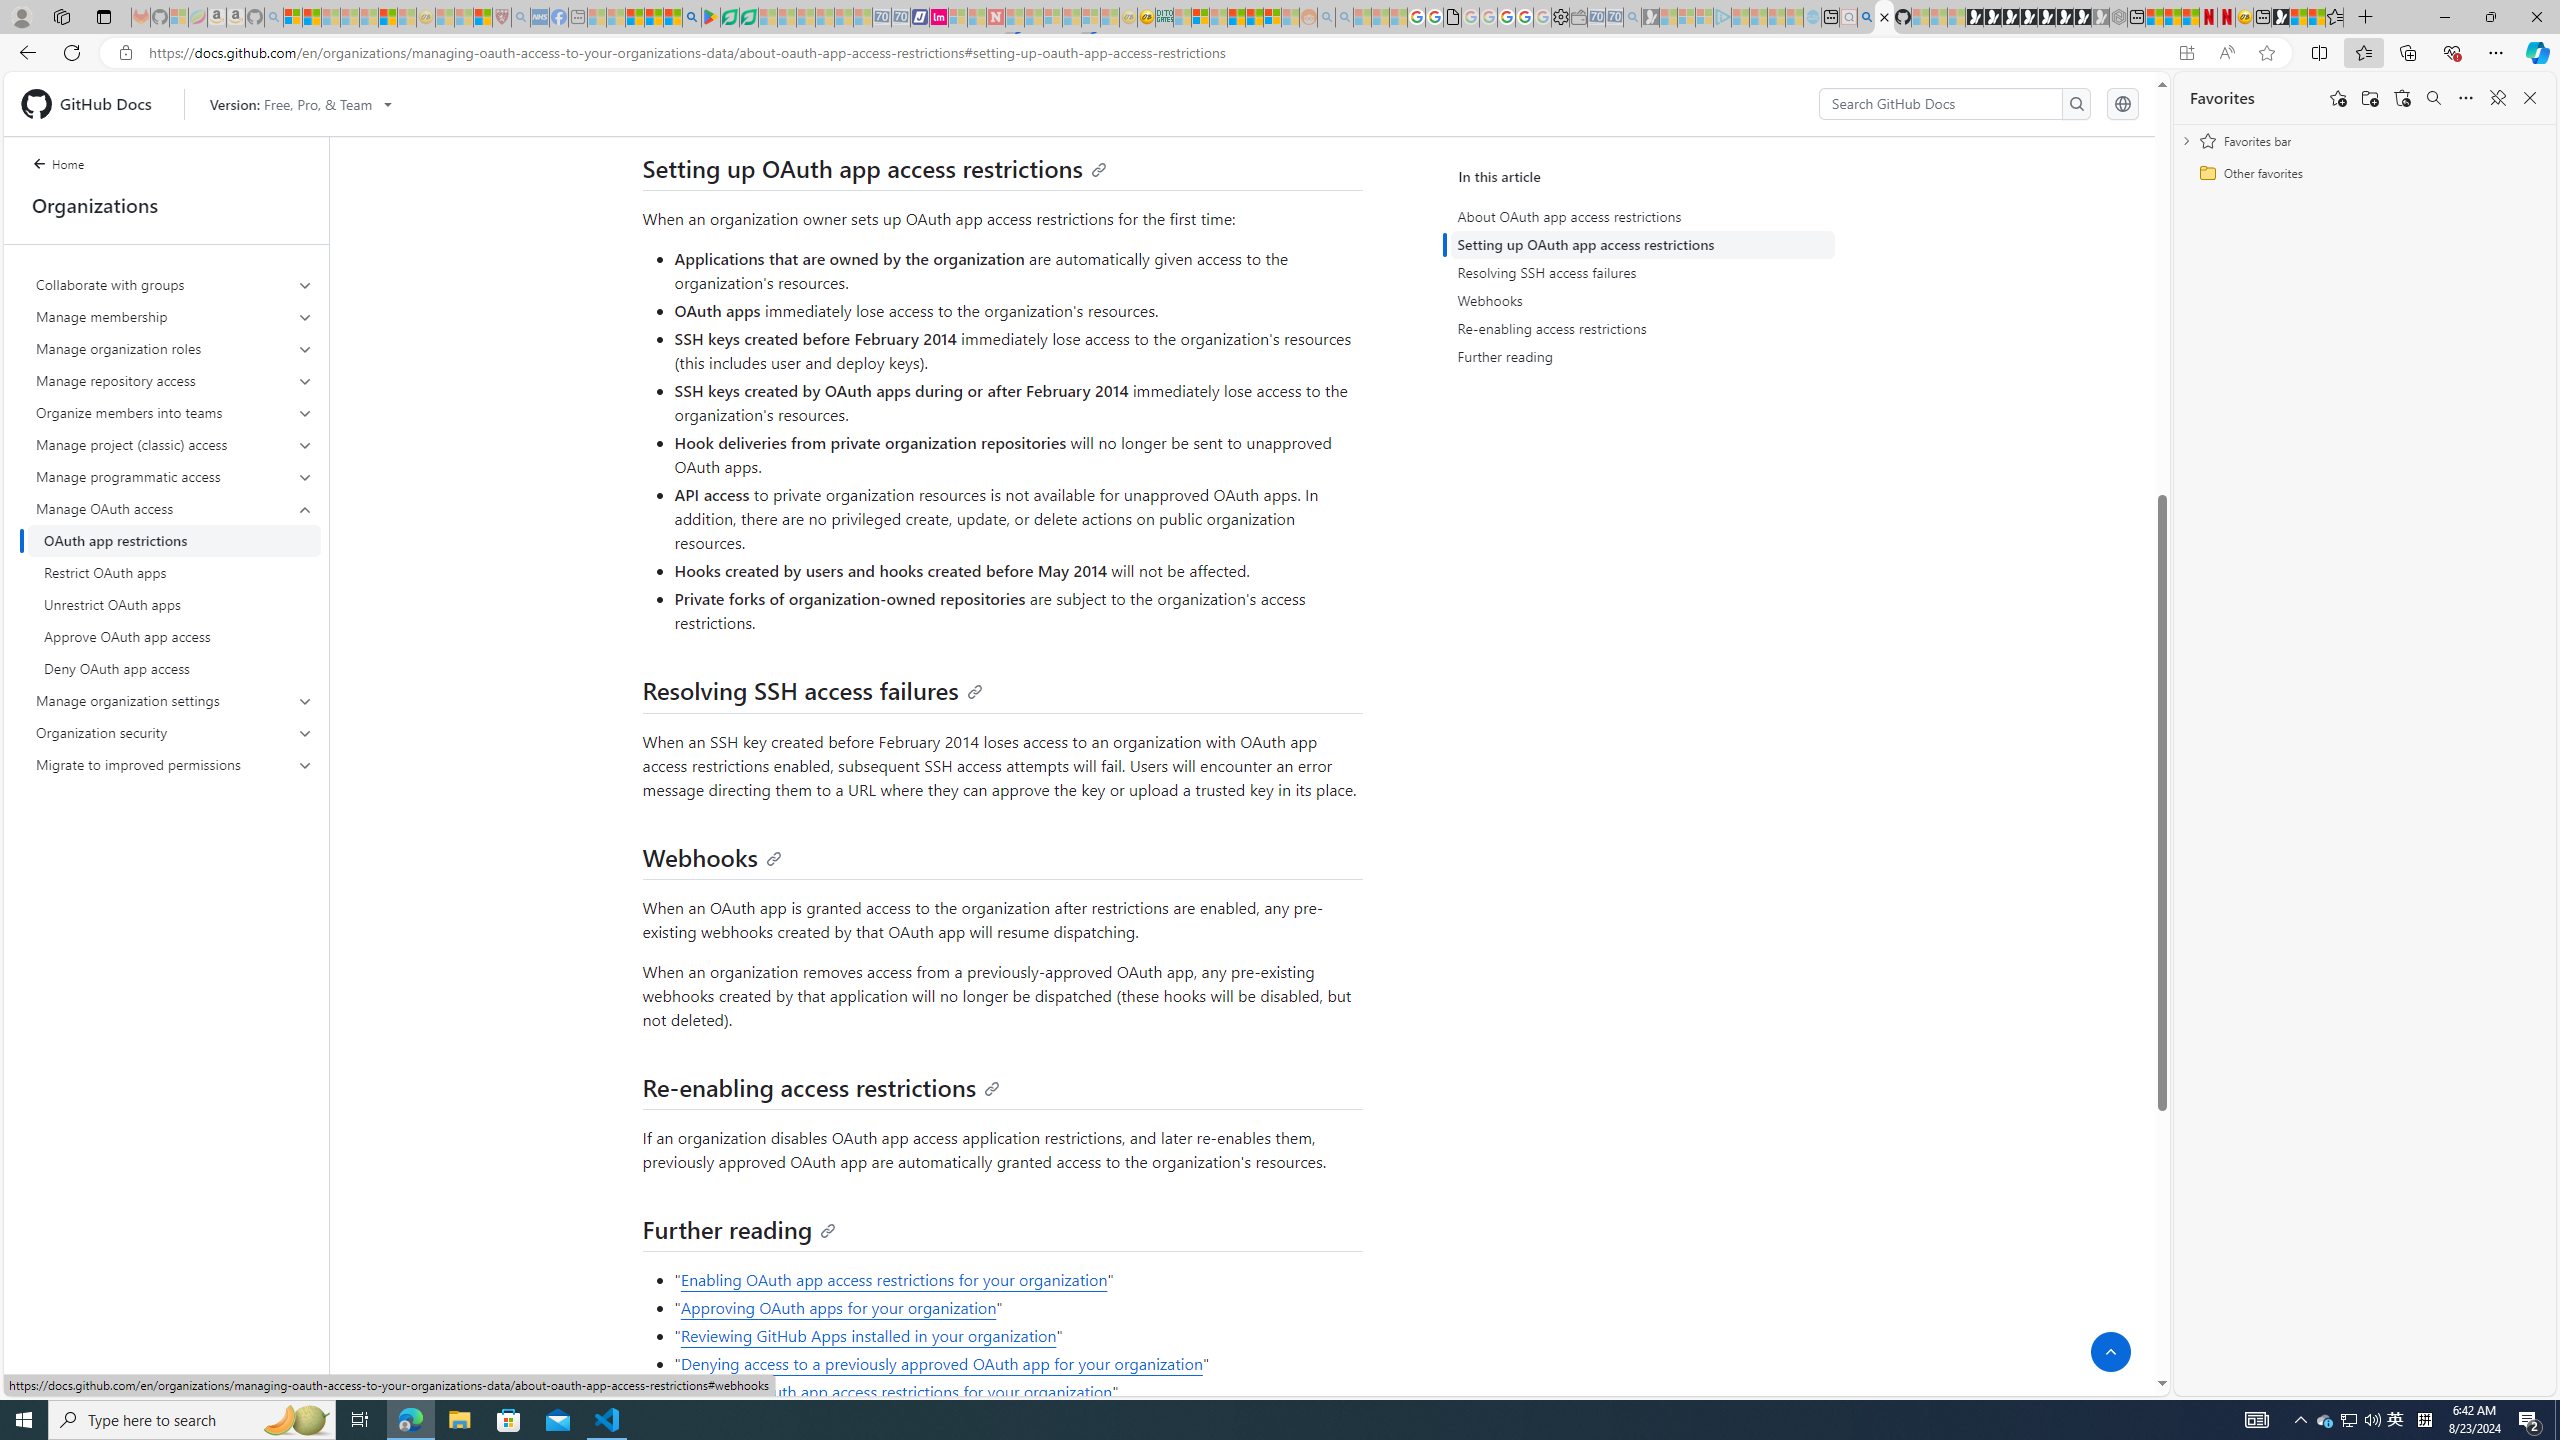 This screenshot has height=1440, width=2560. What do you see at coordinates (483, 17) in the screenshot?
I see `Local - MSN` at bounding box center [483, 17].